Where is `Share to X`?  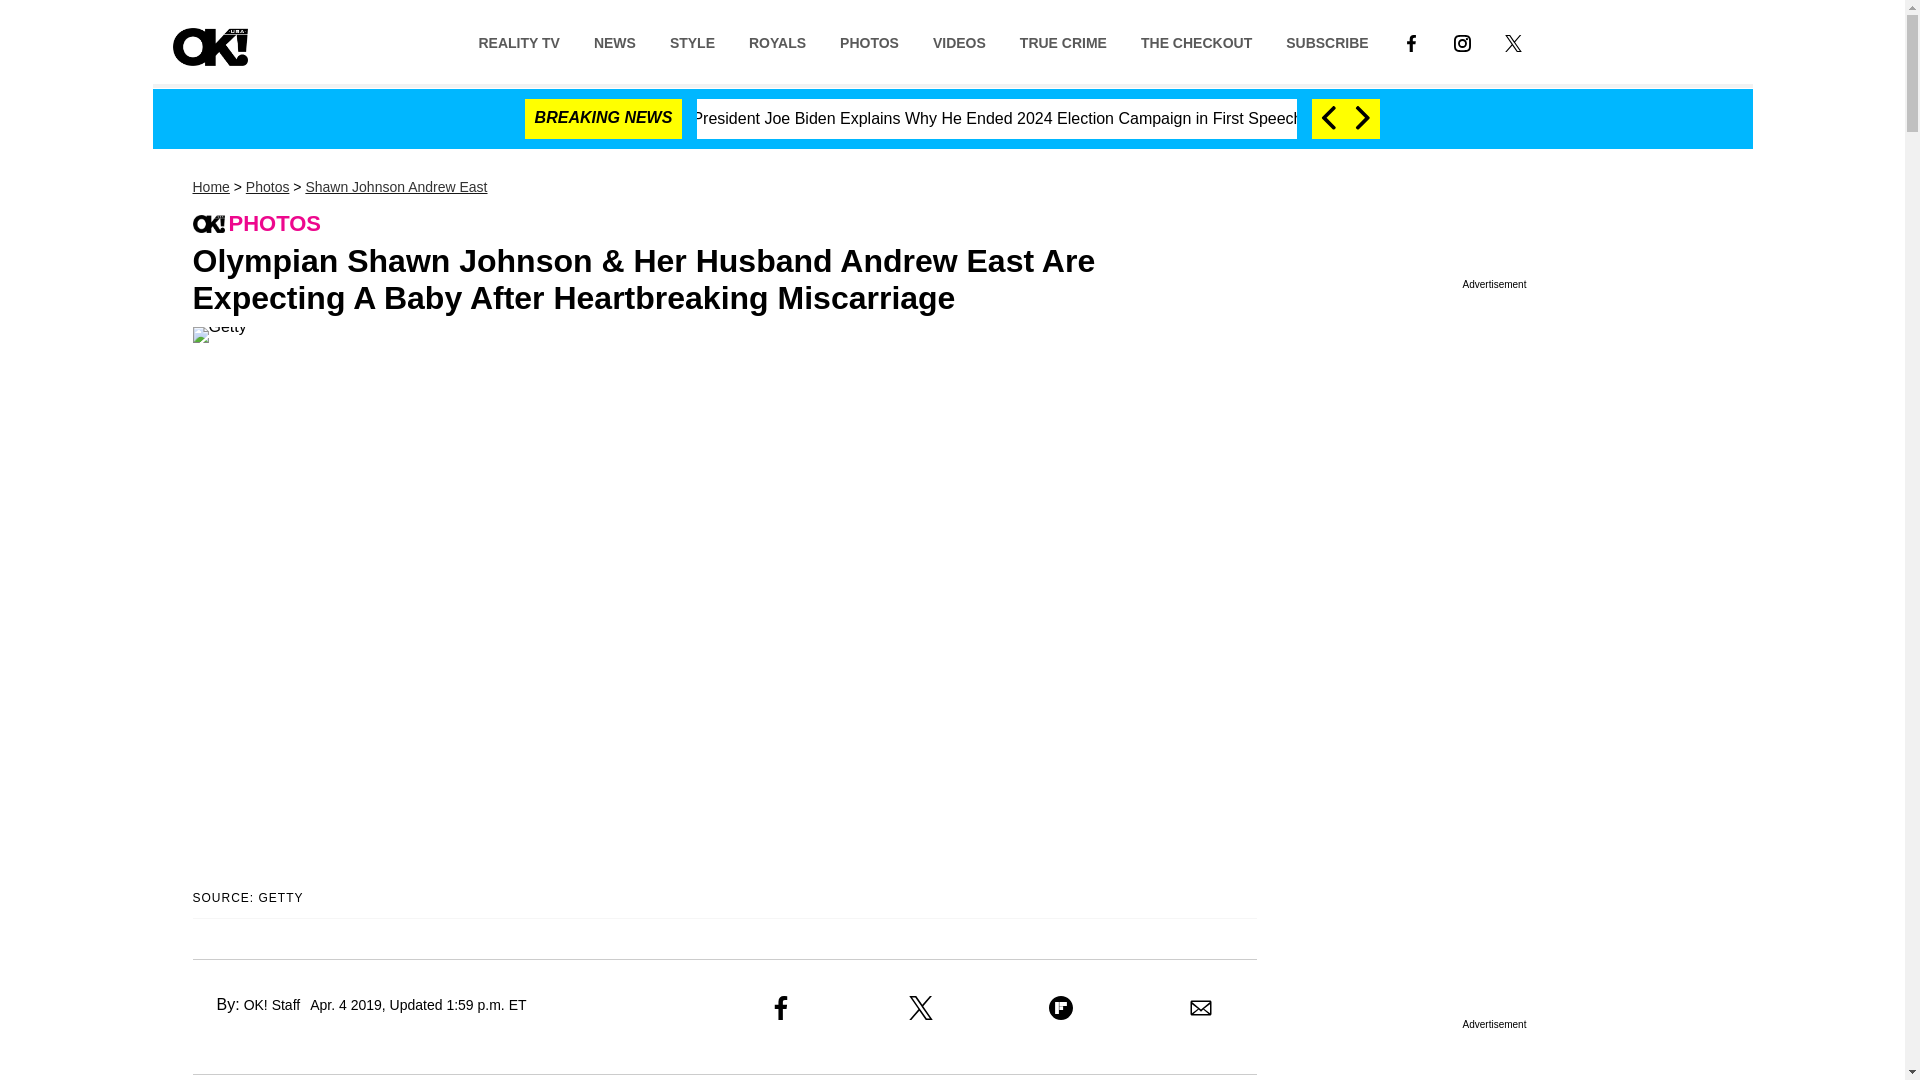
Share to X is located at coordinates (920, 1007).